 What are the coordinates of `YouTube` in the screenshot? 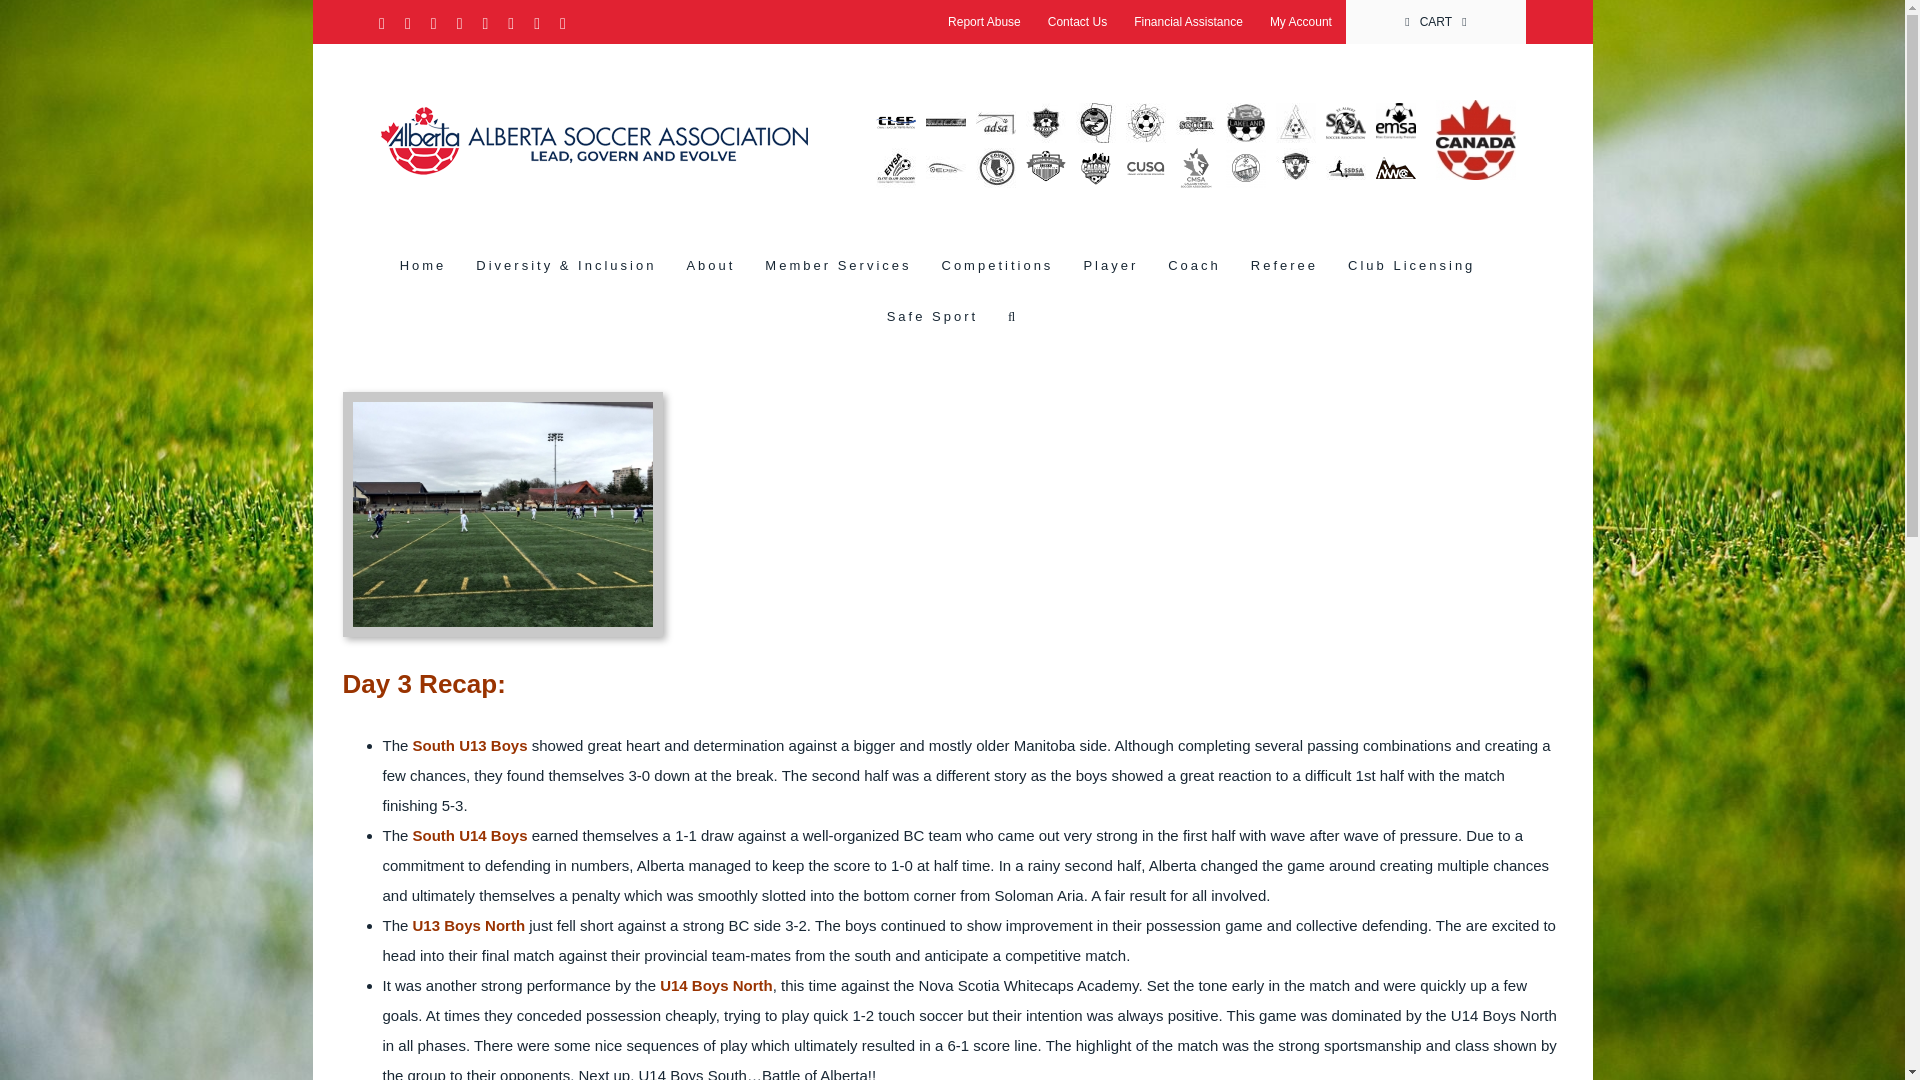 It's located at (484, 24).